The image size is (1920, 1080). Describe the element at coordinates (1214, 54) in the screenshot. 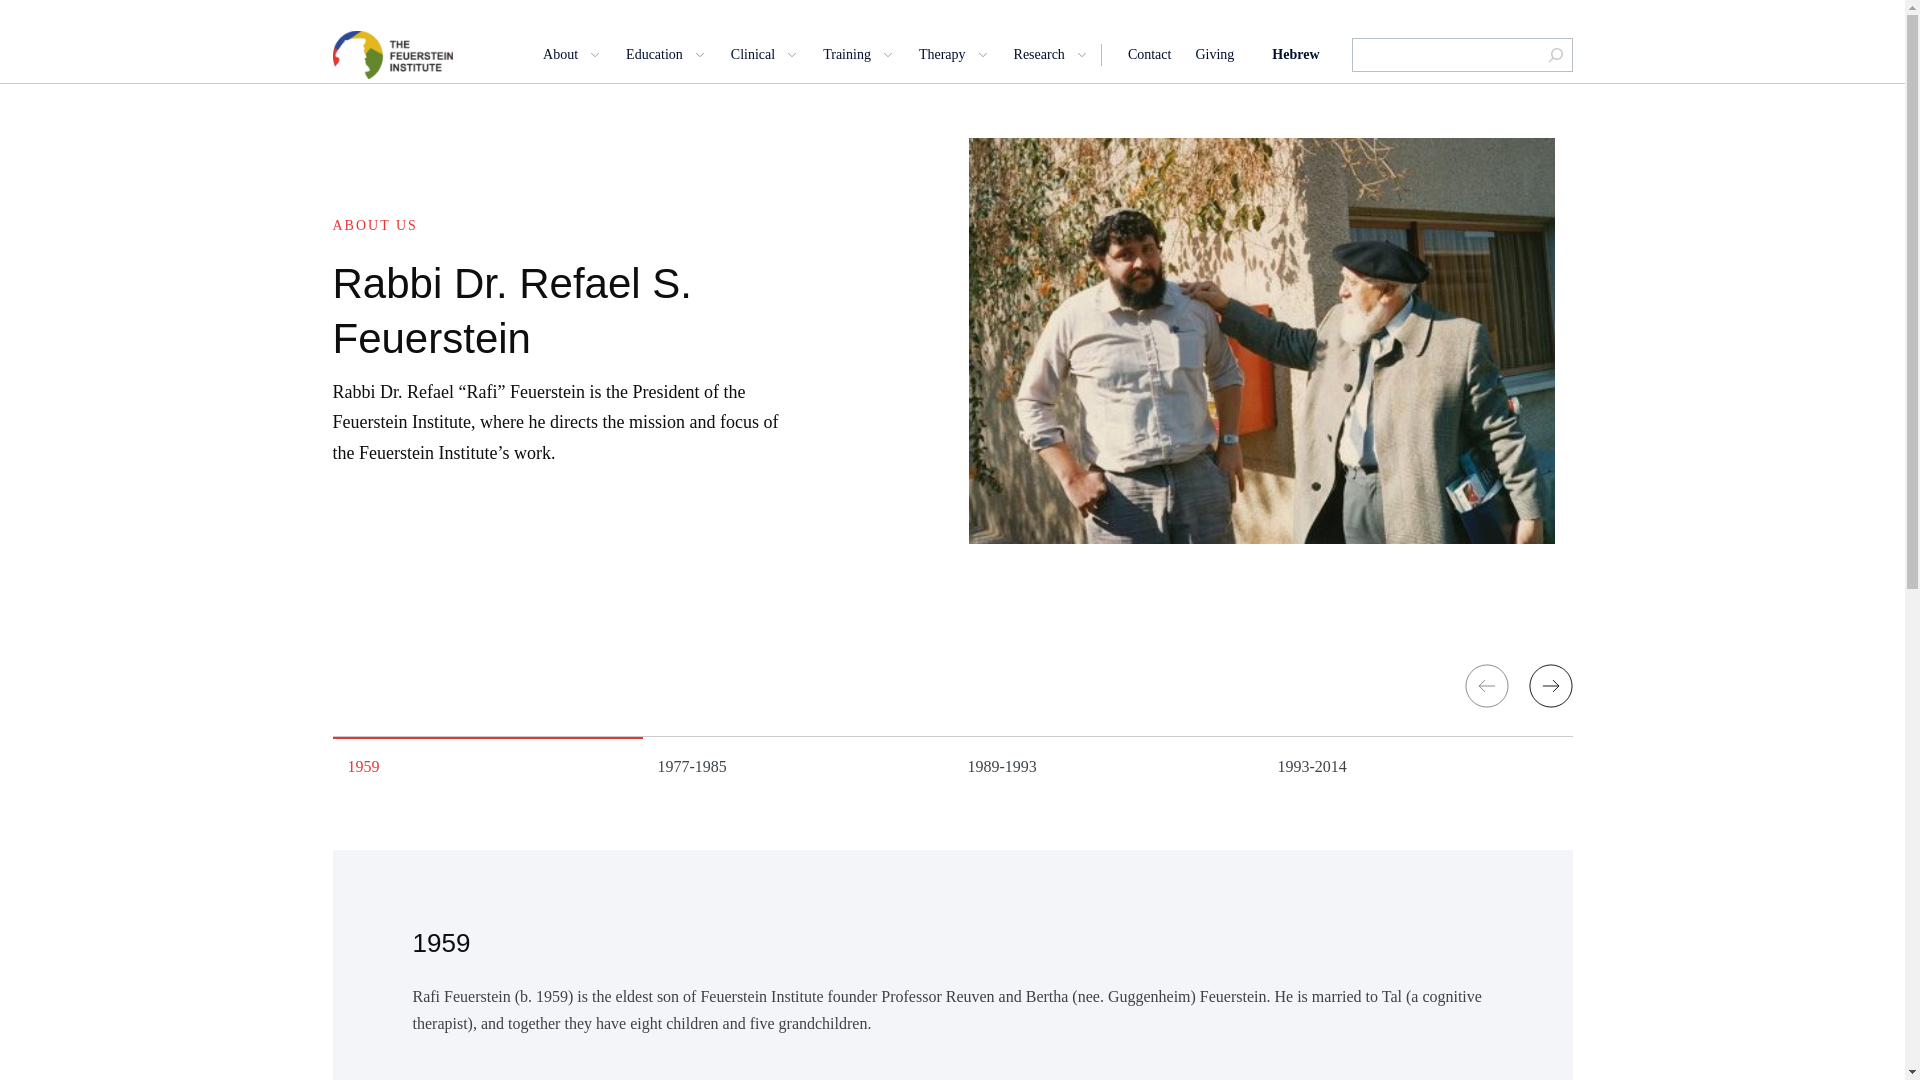

I see `Giving` at that location.